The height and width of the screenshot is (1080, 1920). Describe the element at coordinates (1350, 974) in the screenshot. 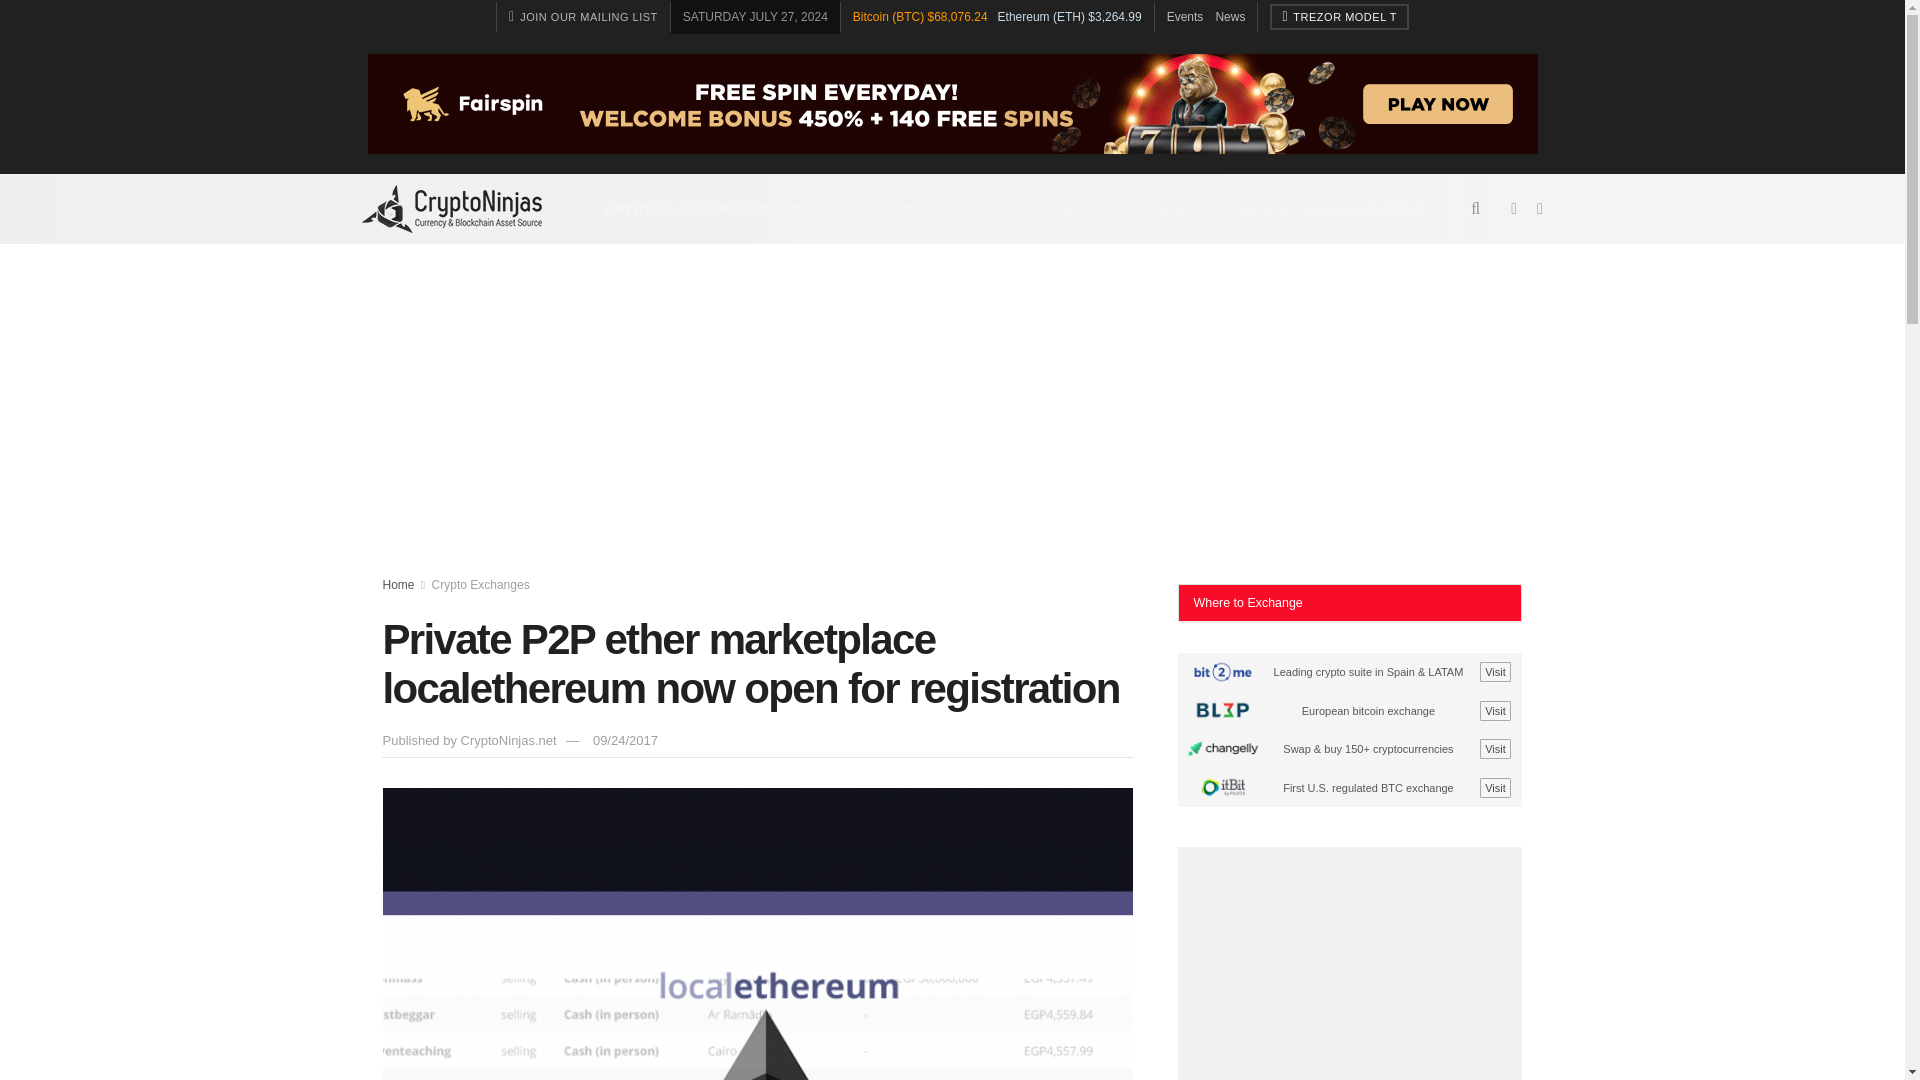

I see `3rd party ad content` at that location.